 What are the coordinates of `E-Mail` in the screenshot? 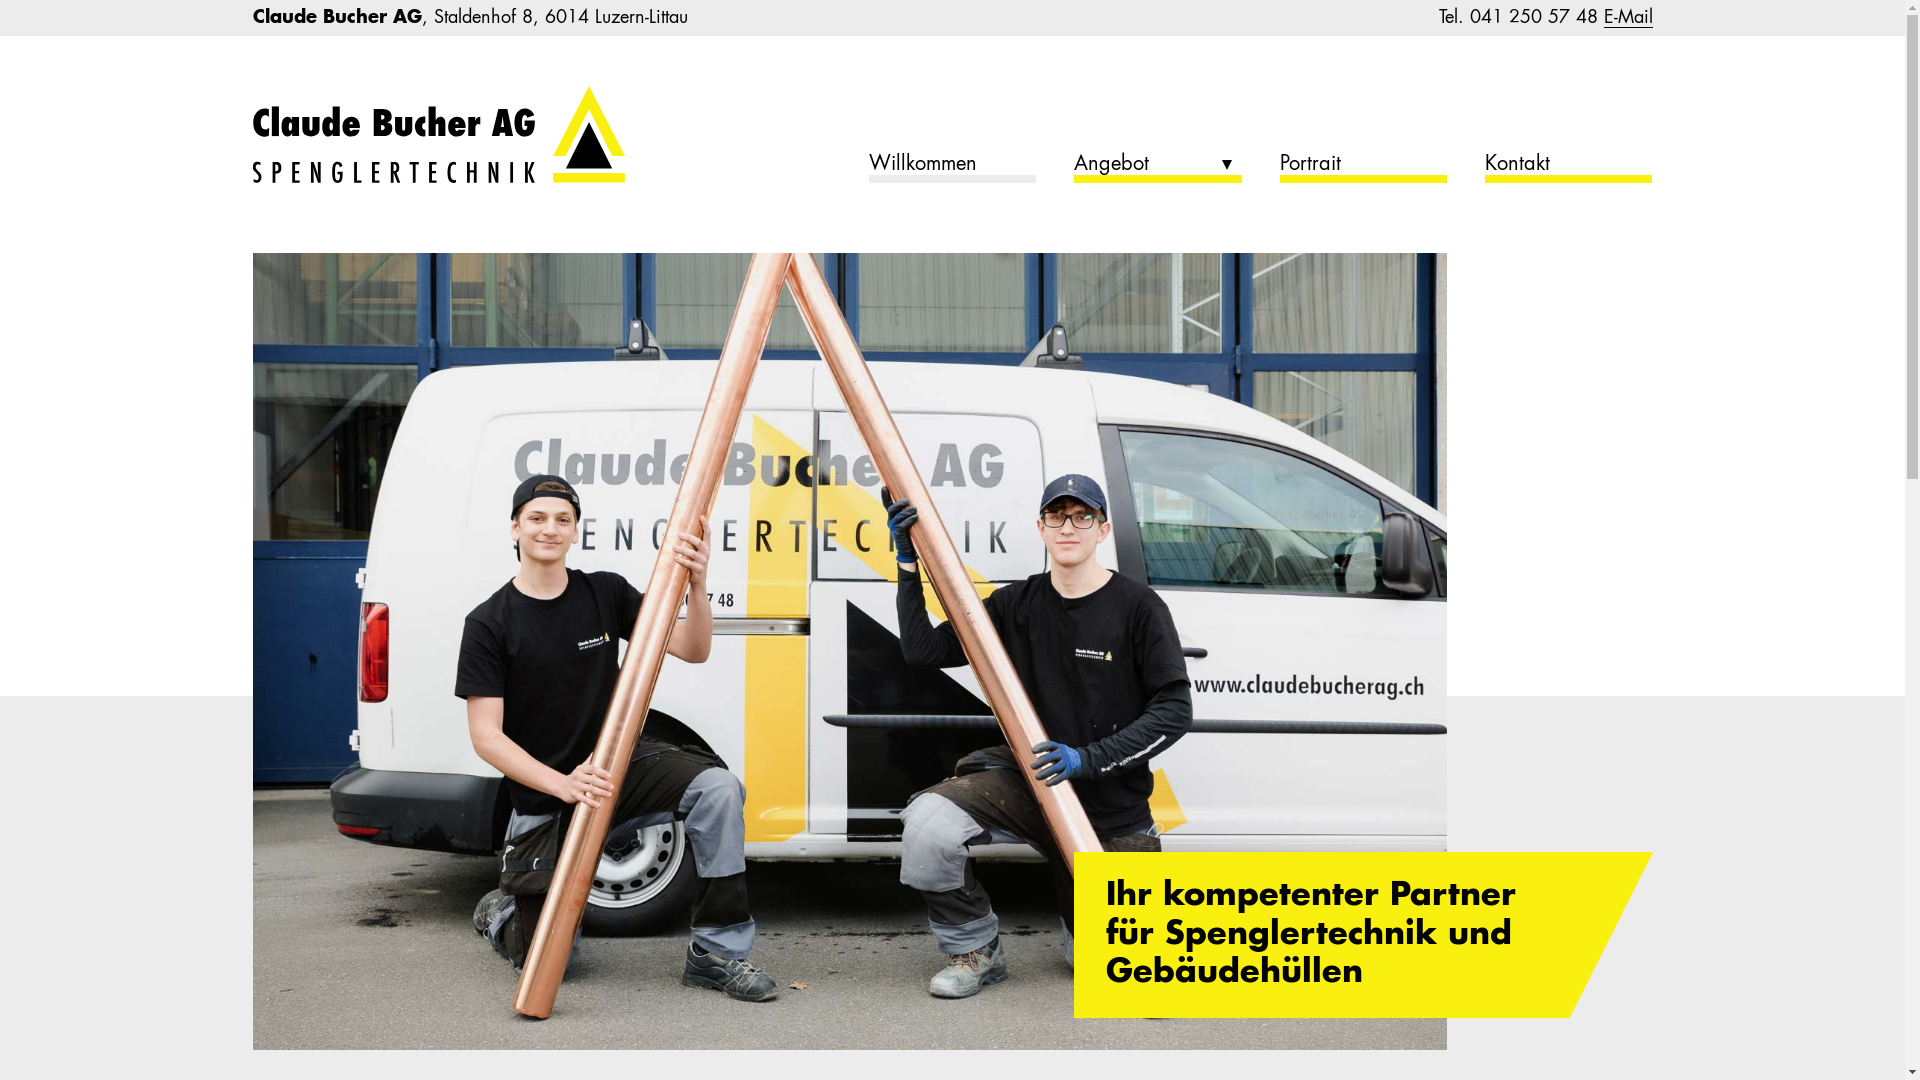 It's located at (1628, 18).